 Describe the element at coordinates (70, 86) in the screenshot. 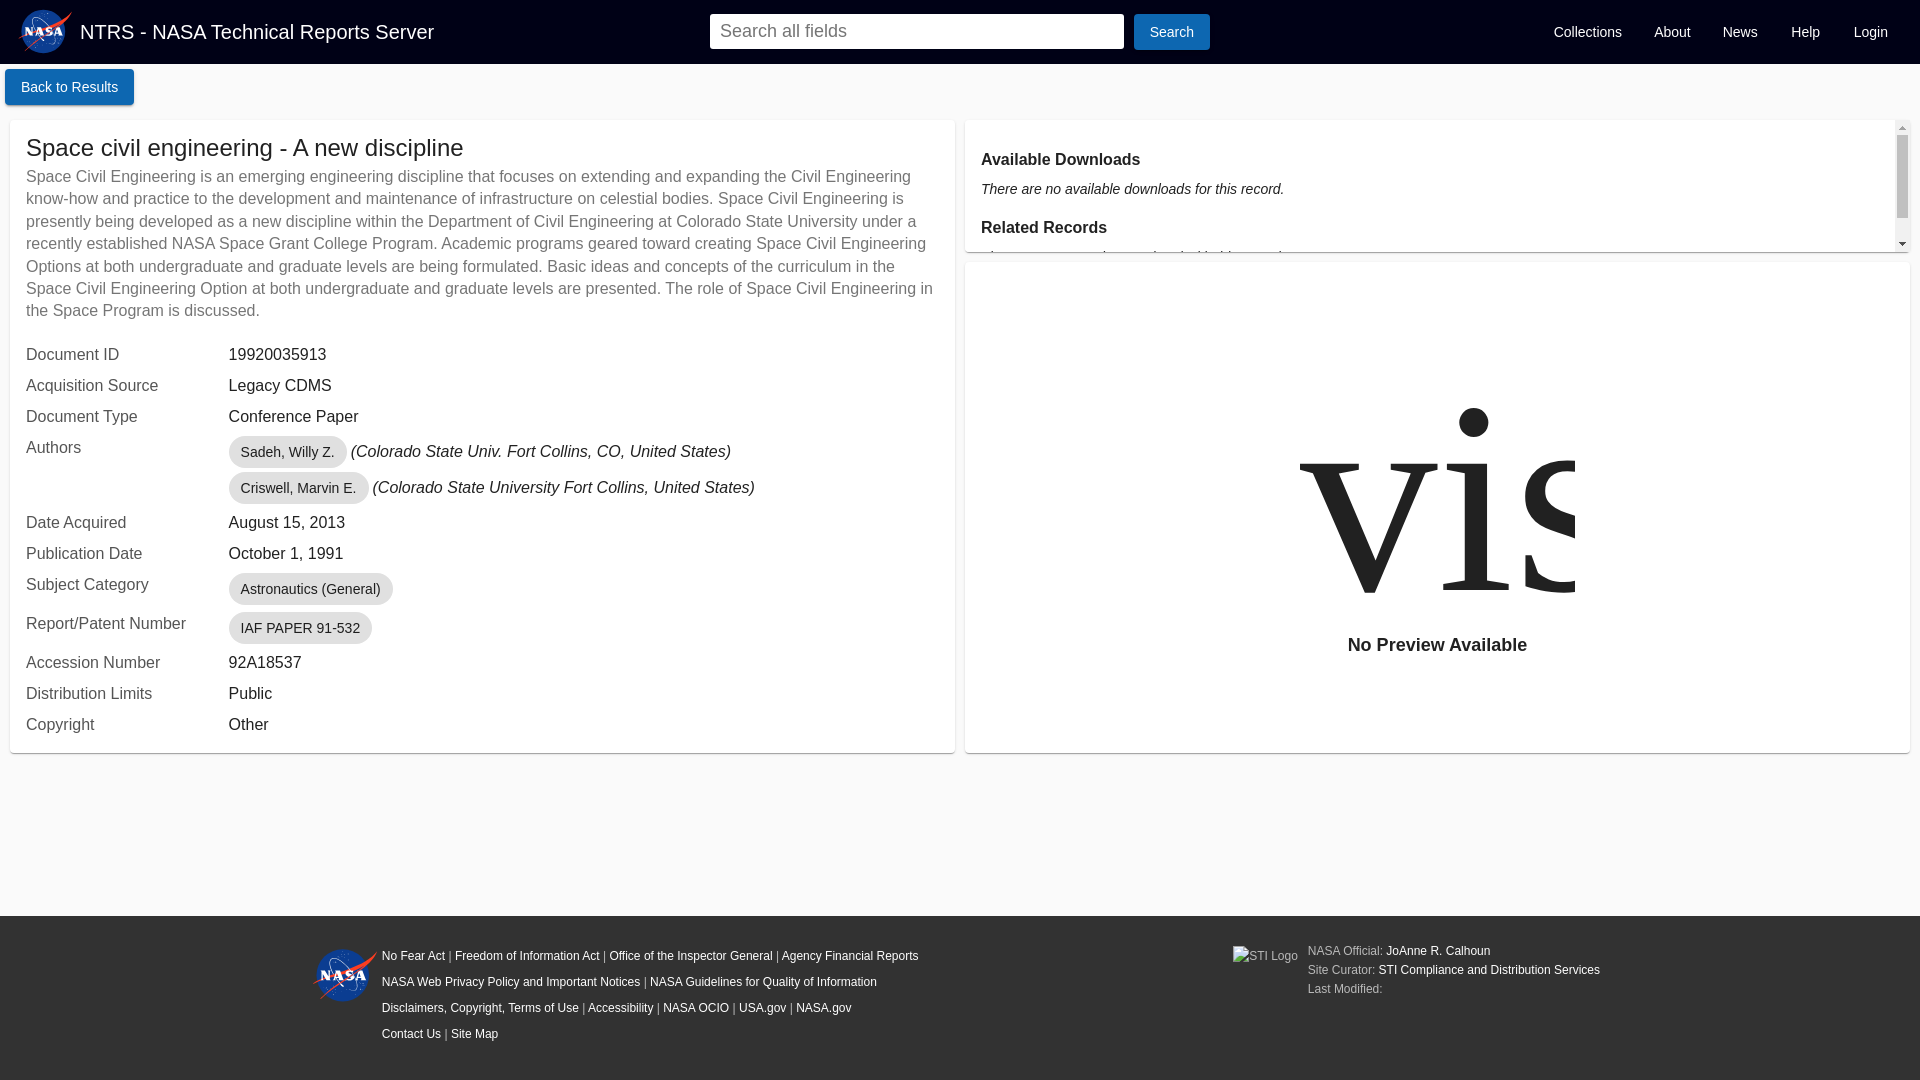

I see `Back to Results` at that location.